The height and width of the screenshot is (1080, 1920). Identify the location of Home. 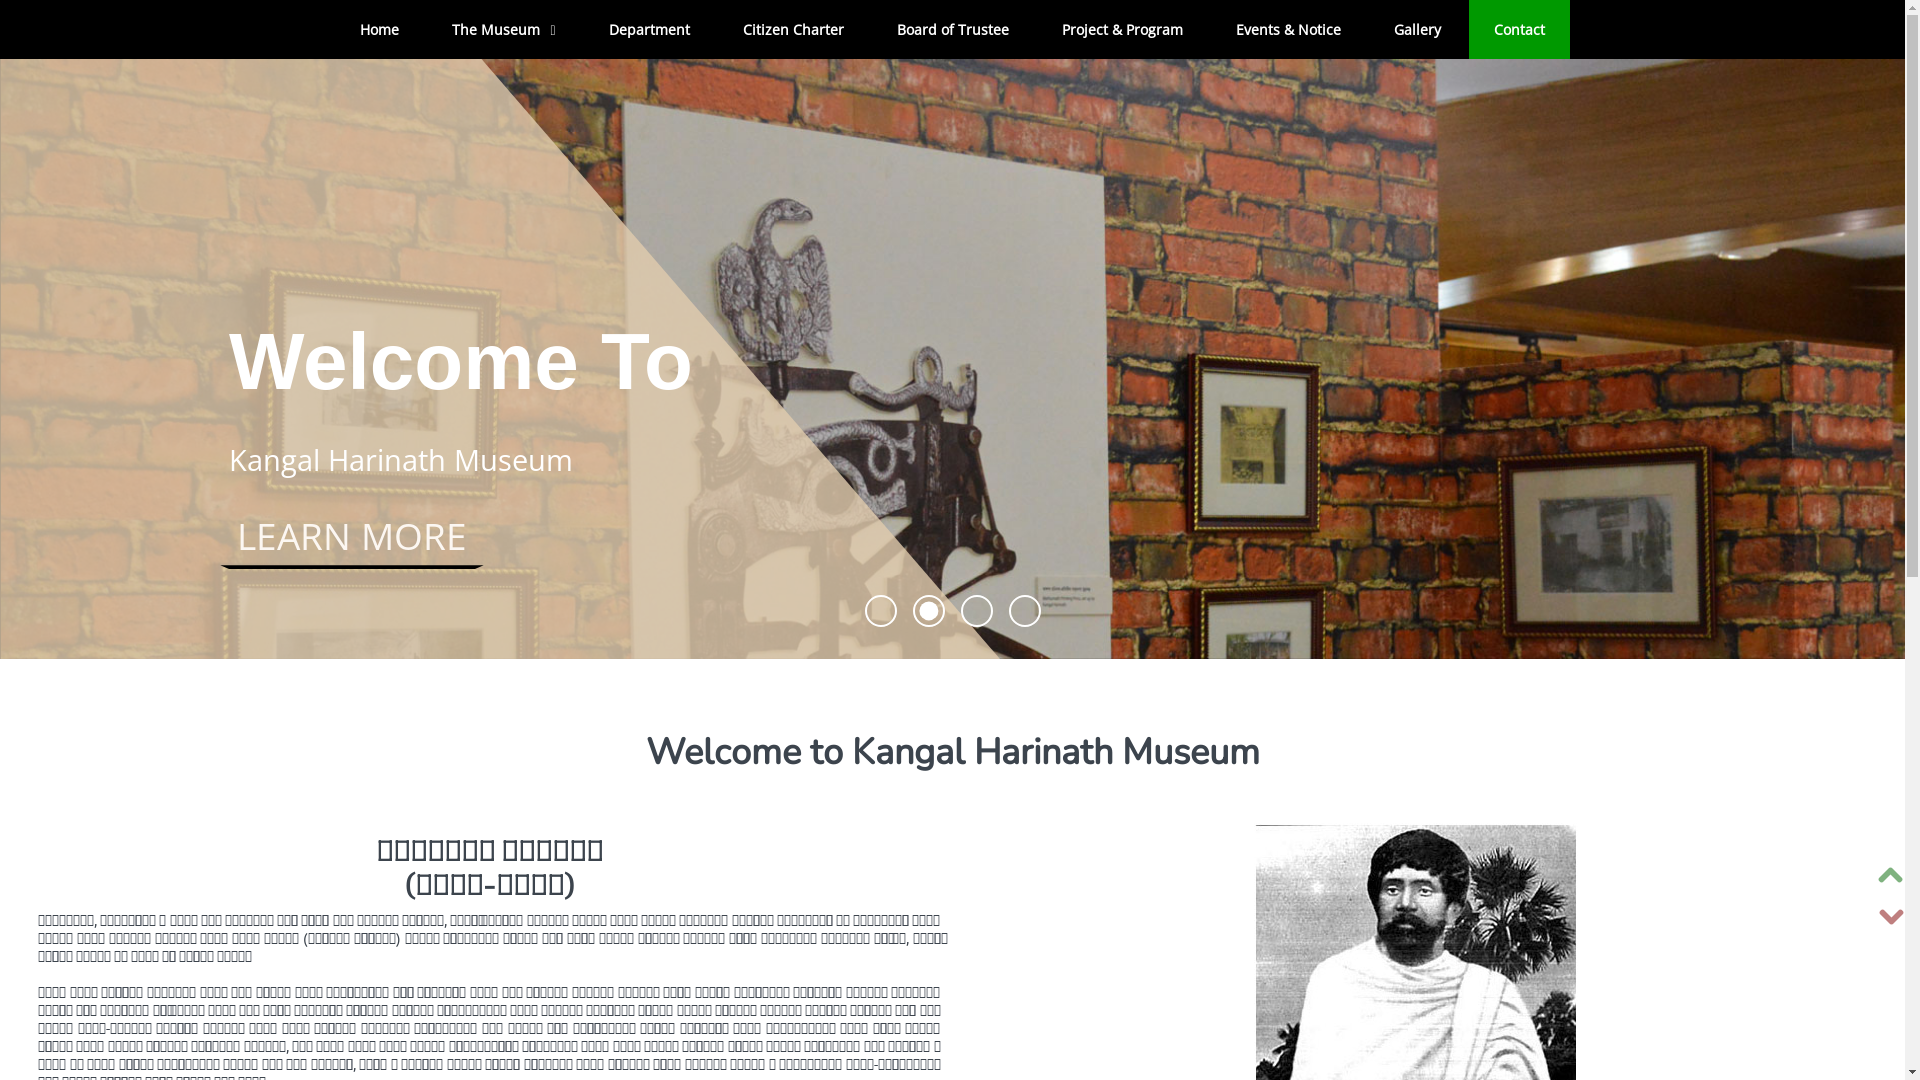
(380, 30).